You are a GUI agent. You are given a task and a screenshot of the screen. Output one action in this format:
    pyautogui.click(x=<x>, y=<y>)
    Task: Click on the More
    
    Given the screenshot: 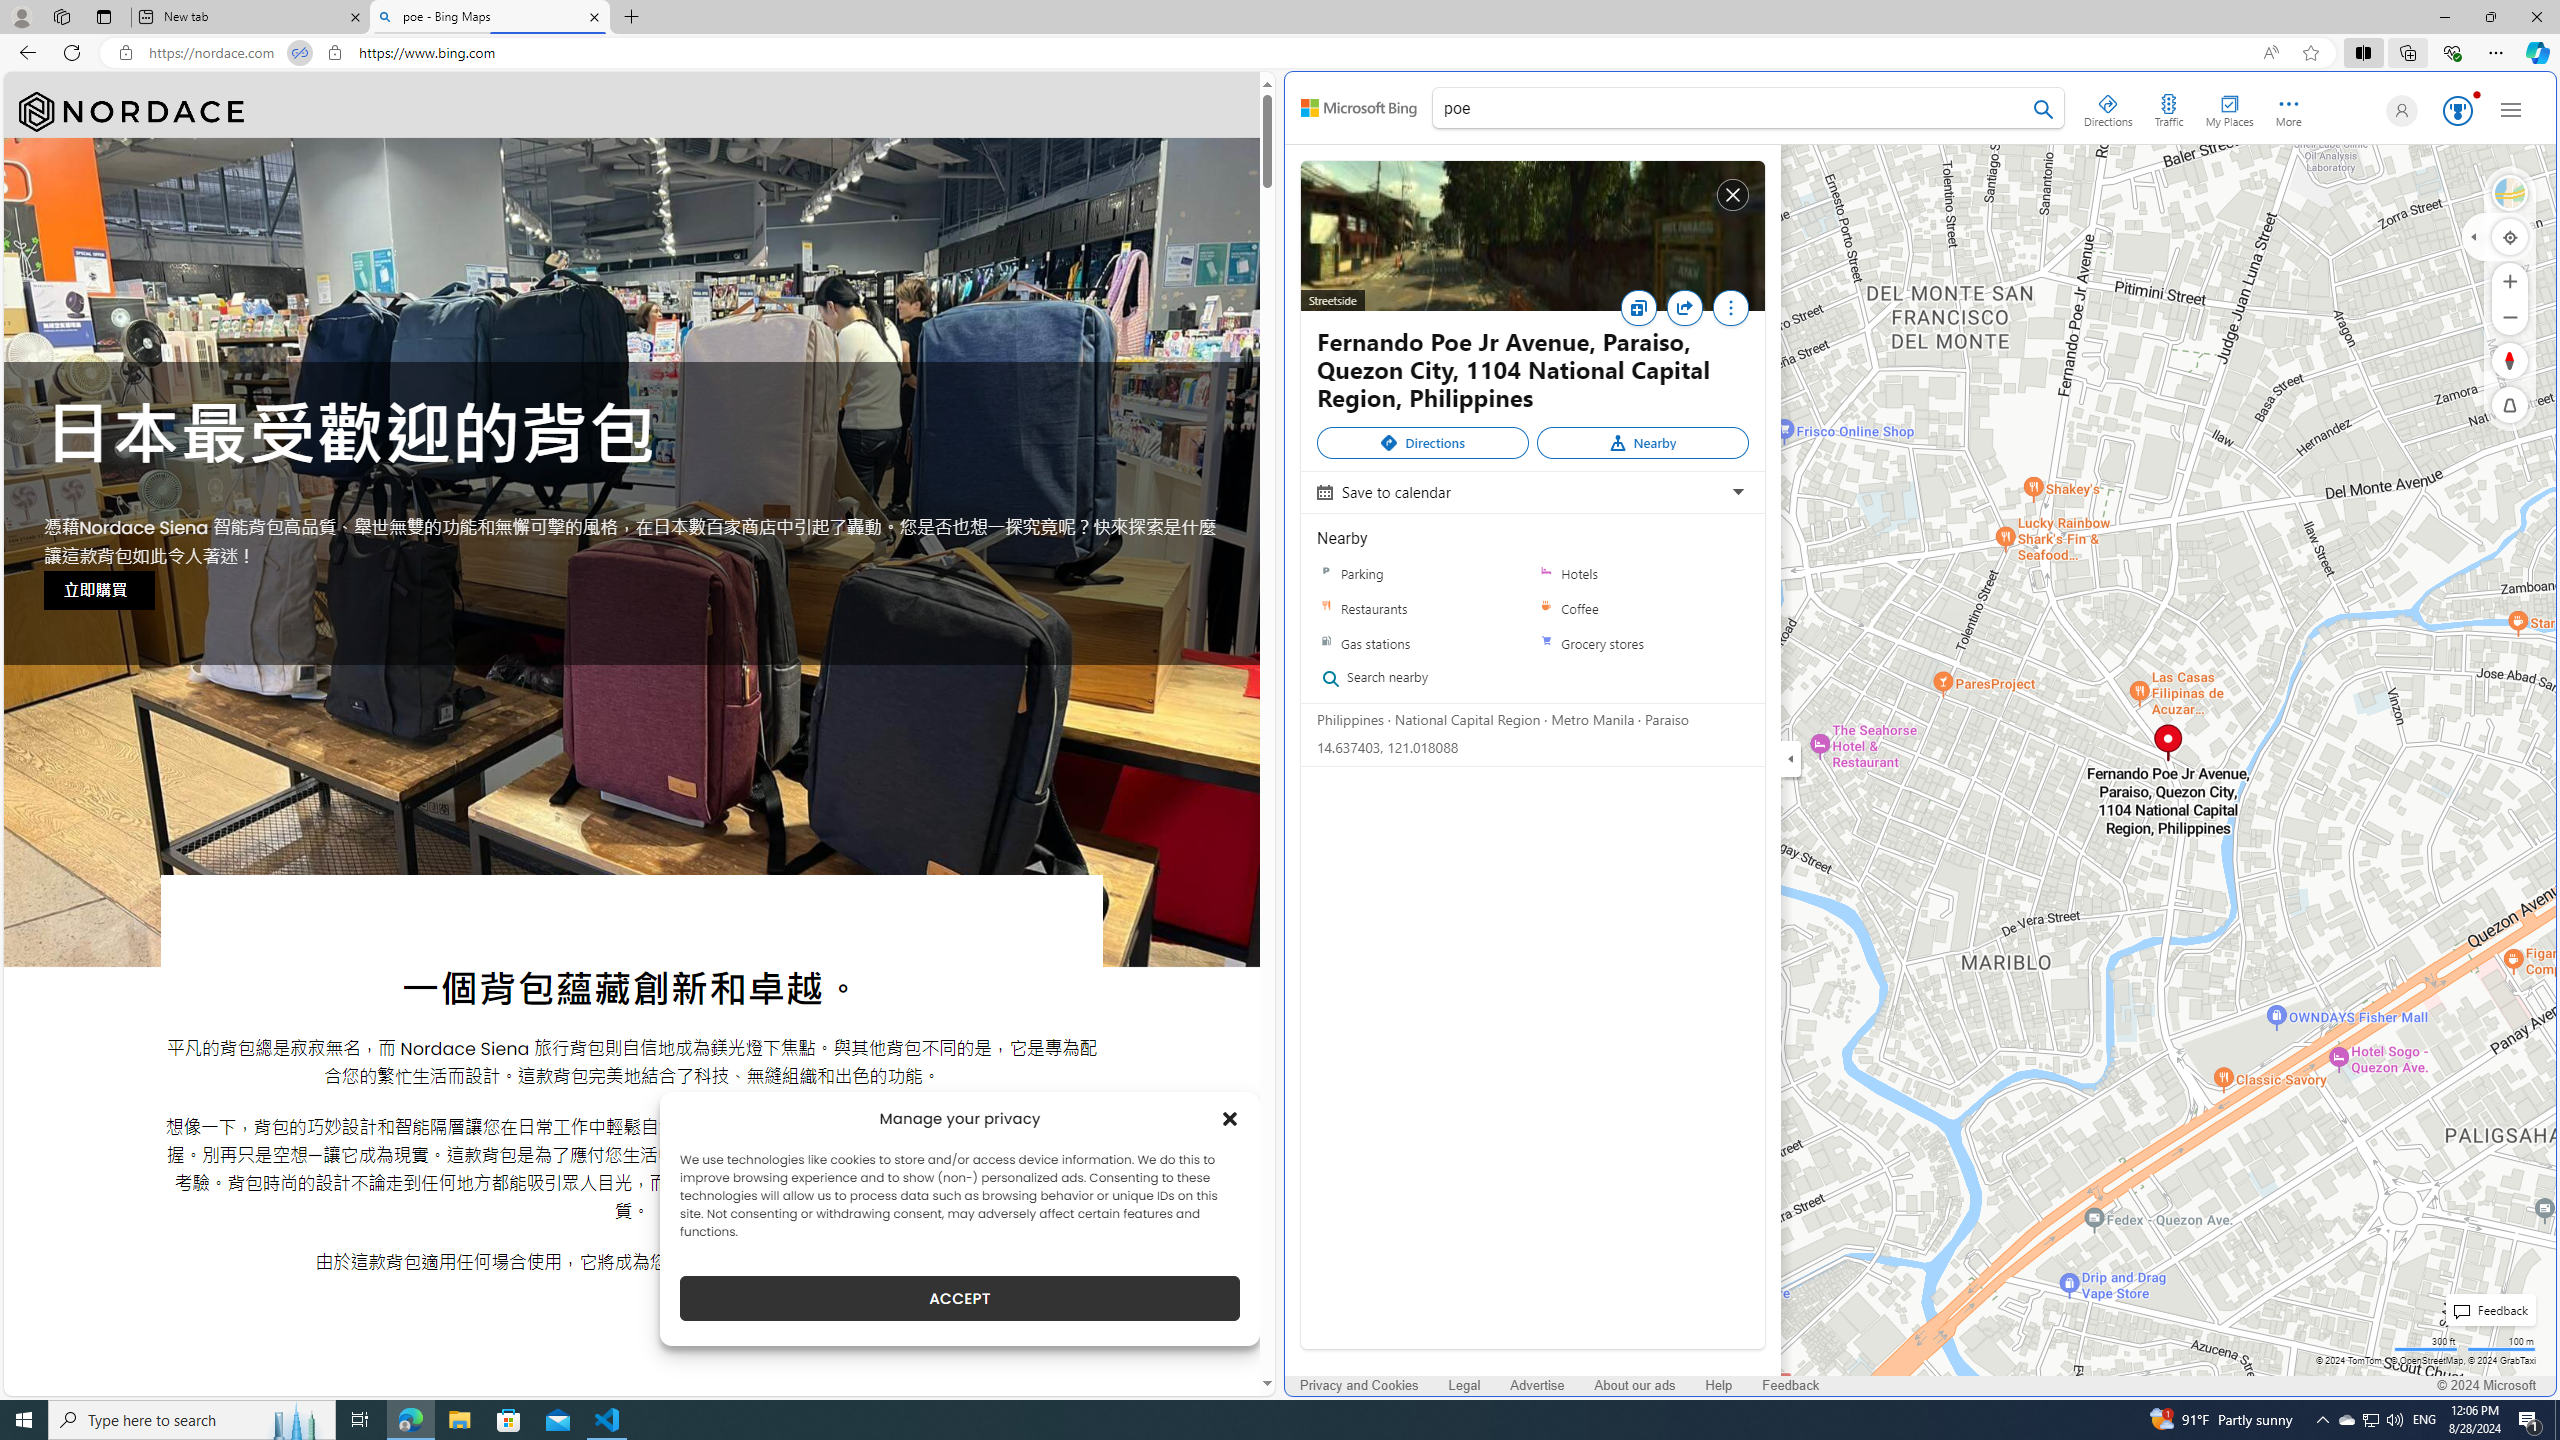 What is the action you would take?
    pyautogui.click(x=1730, y=307)
    